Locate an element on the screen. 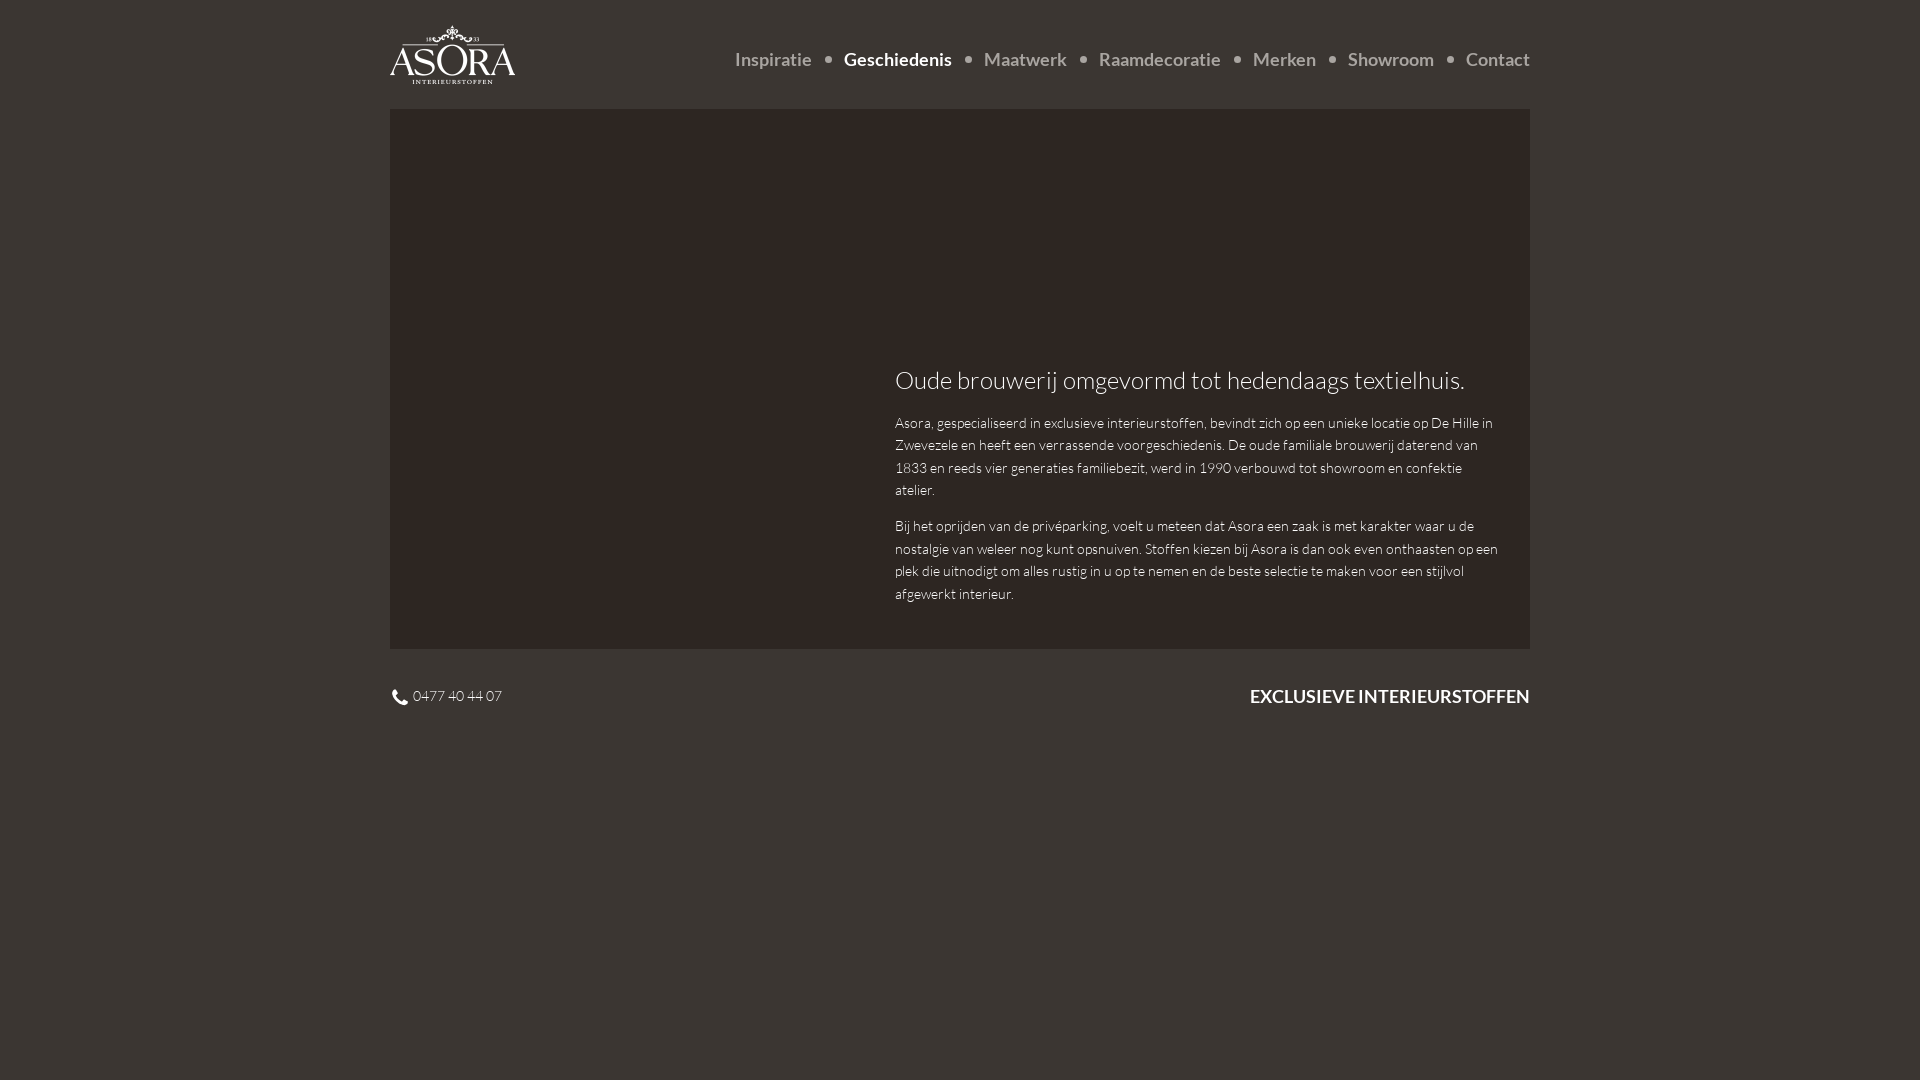 Image resolution: width=1920 pixels, height=1080 pixels. Geschiedenis is located at coordinates (904, 60).